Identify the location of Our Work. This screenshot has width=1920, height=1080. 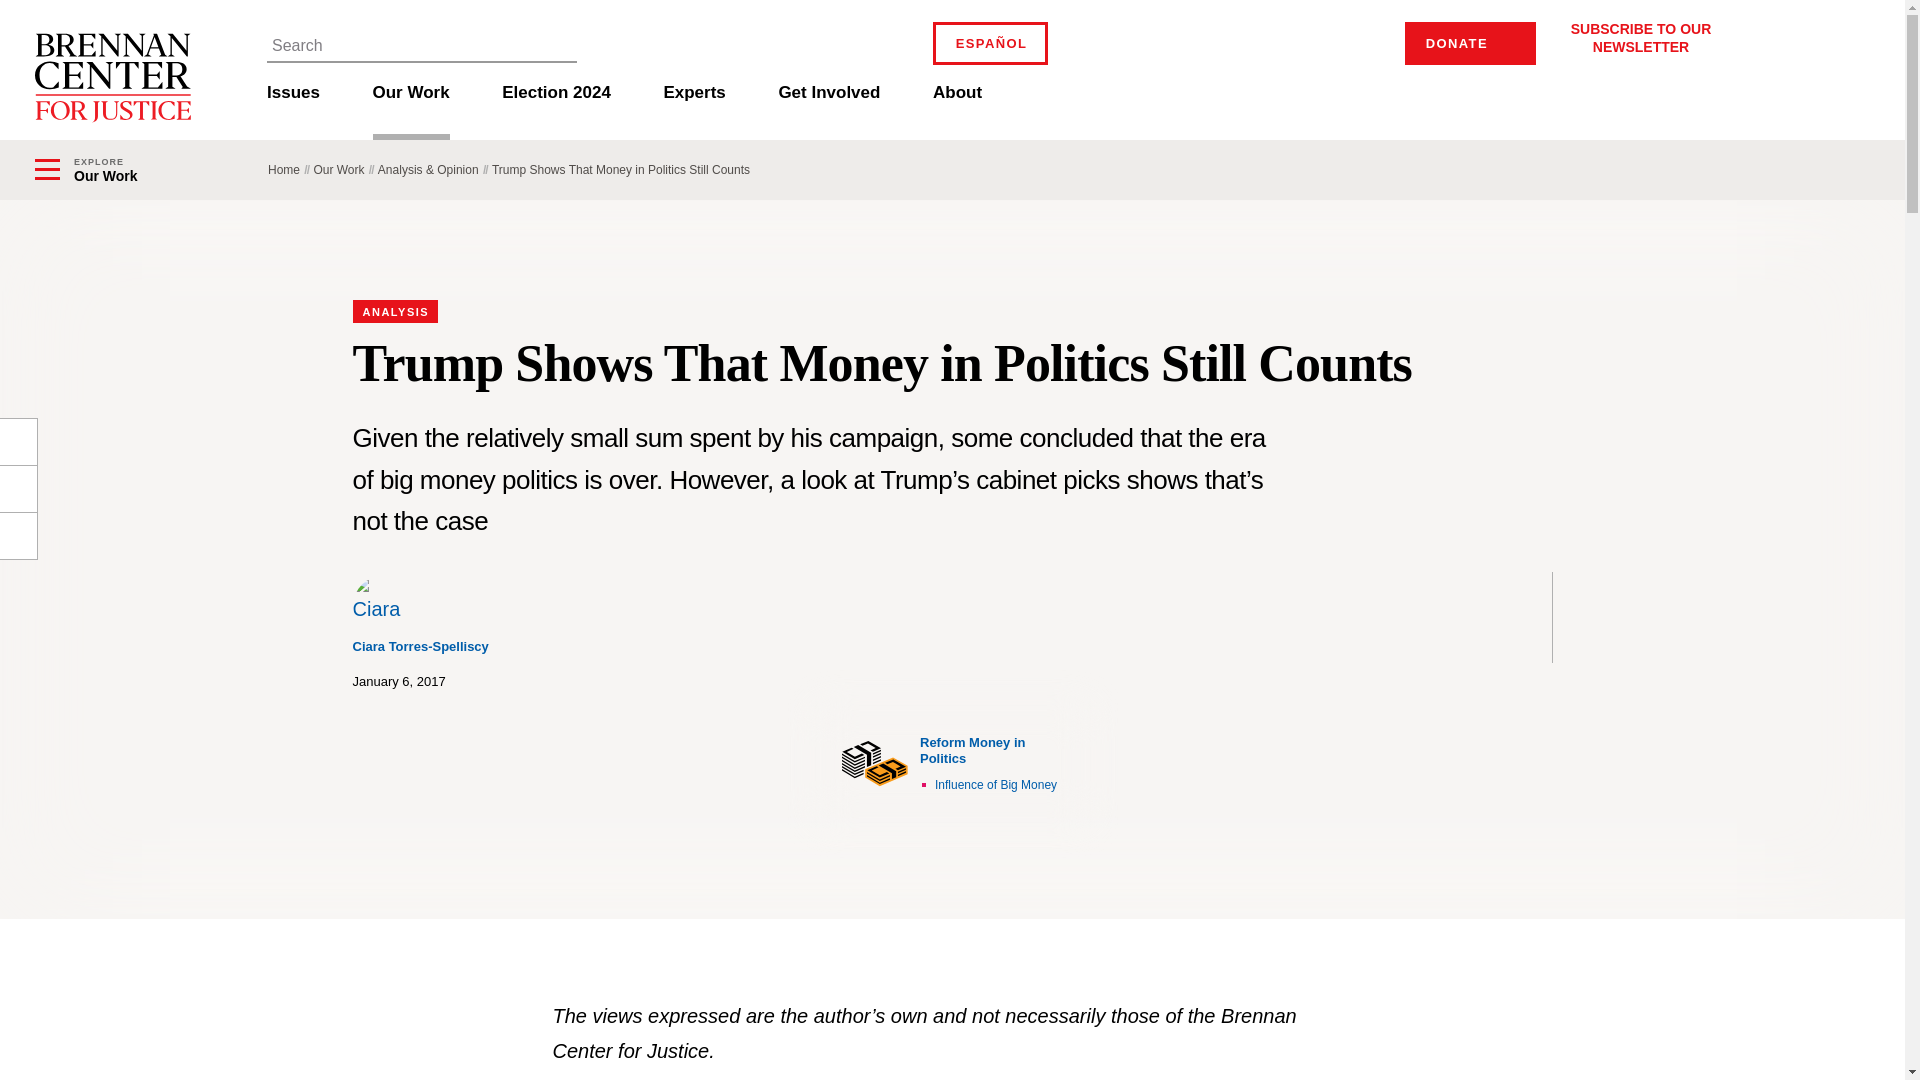
(410, 108).